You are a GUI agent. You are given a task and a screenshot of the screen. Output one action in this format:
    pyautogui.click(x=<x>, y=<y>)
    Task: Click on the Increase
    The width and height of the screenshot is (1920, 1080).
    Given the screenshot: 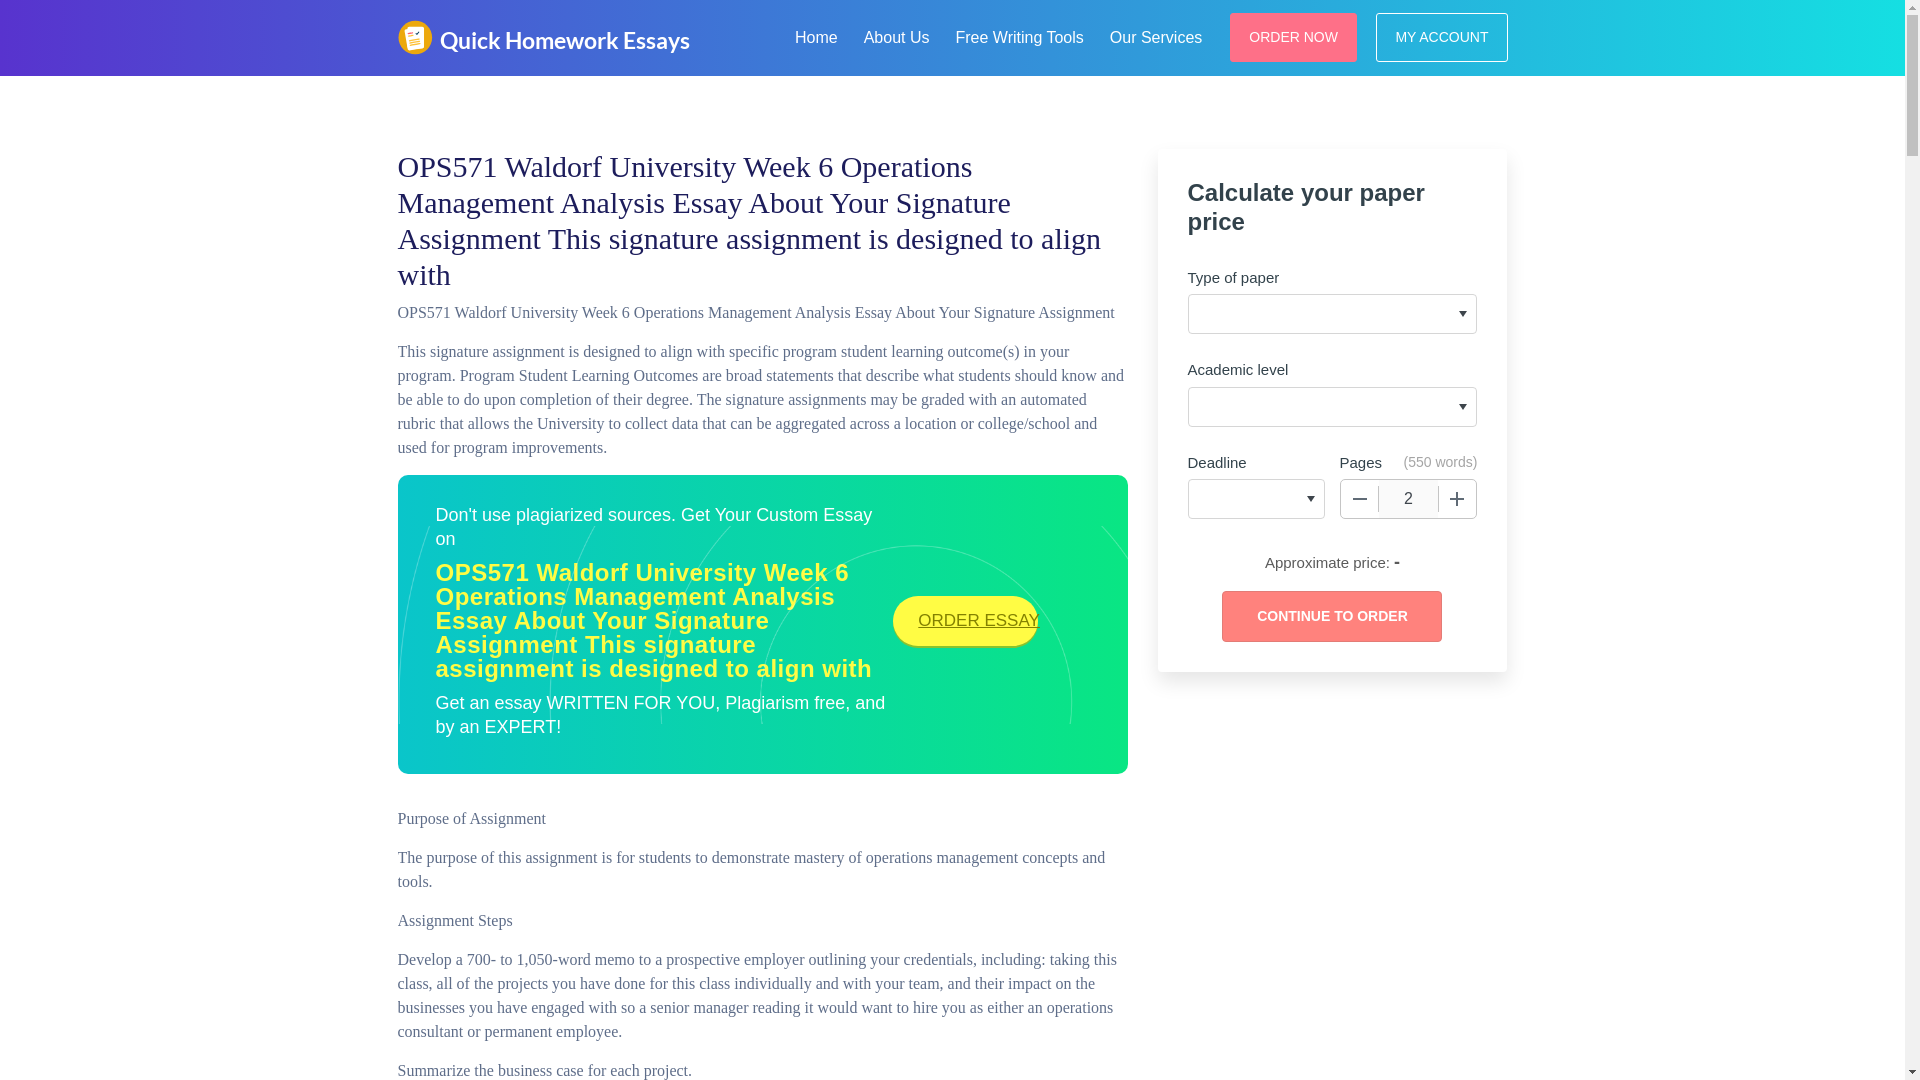 What is the action you would take?
    pyautogui.click(x=1457, y=498)
    